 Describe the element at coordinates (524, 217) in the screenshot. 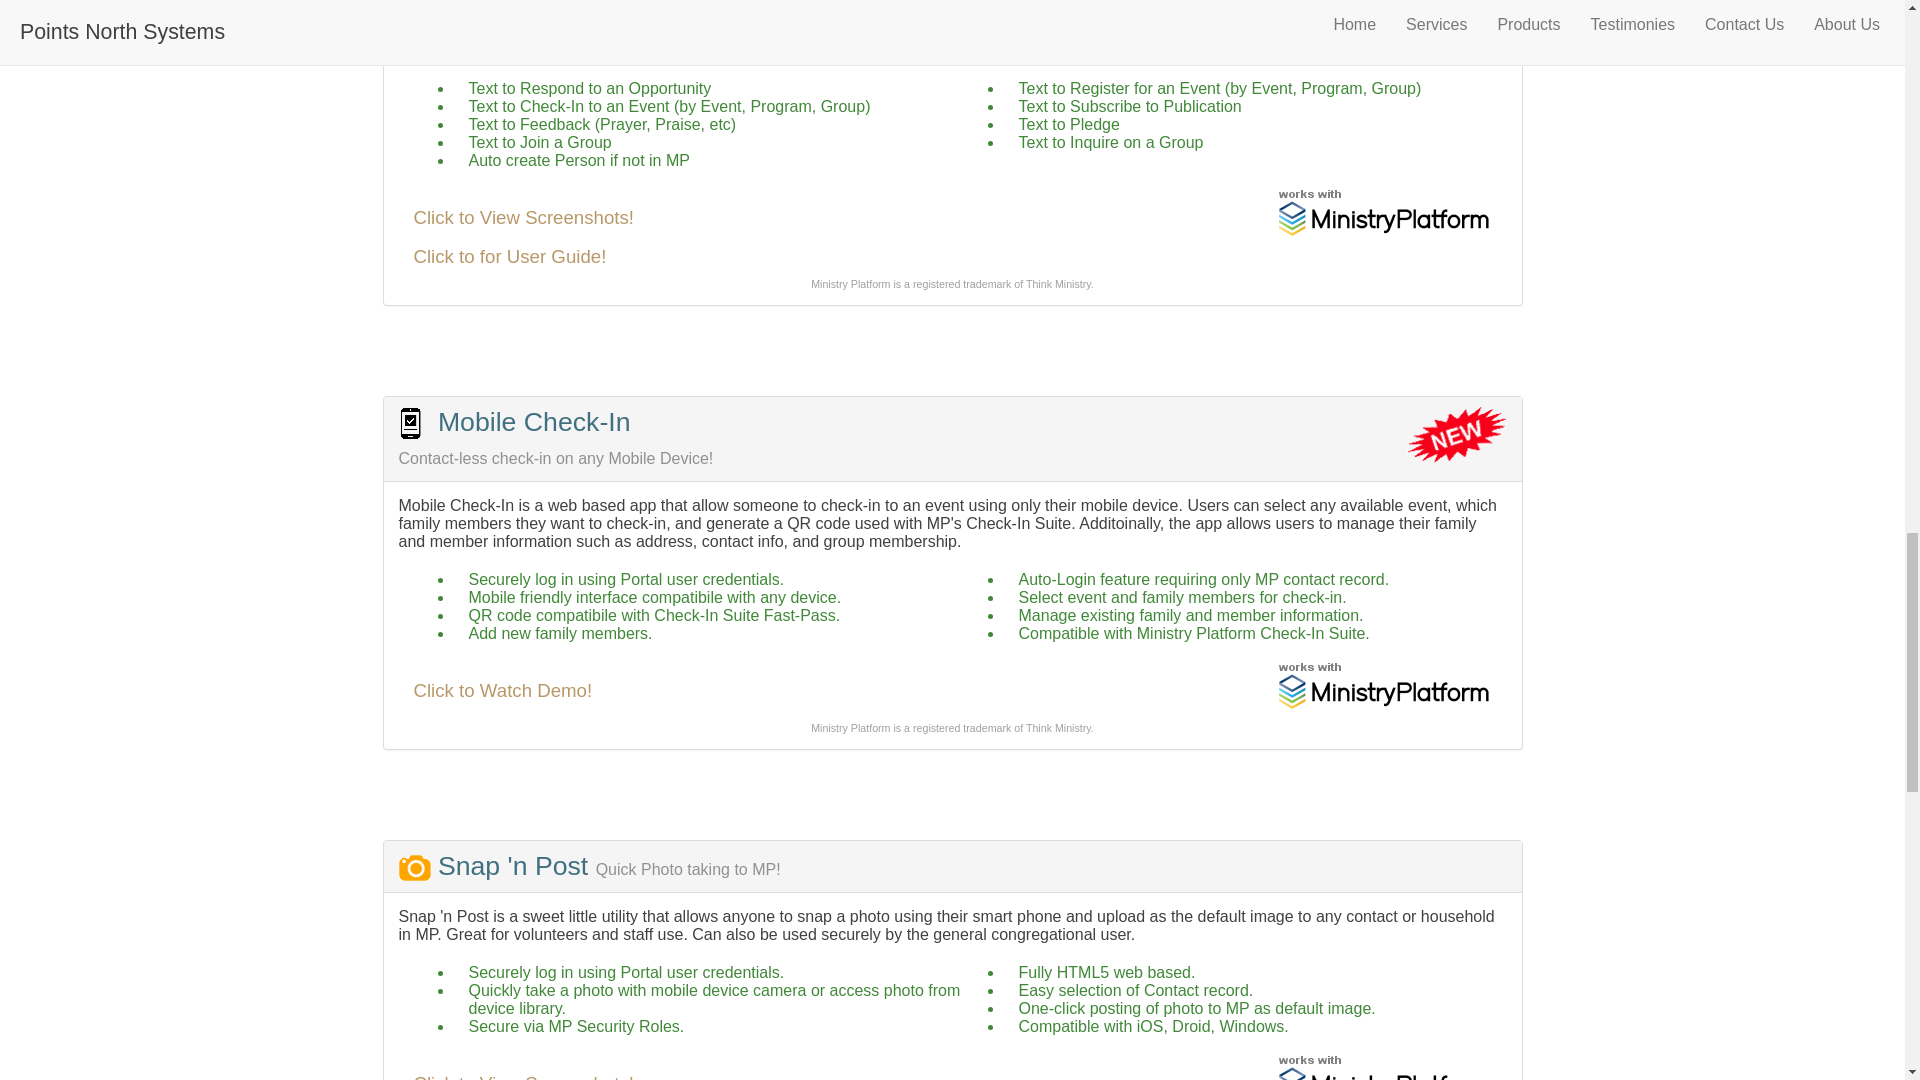

I see `Click to View Screenshots!` at that location.